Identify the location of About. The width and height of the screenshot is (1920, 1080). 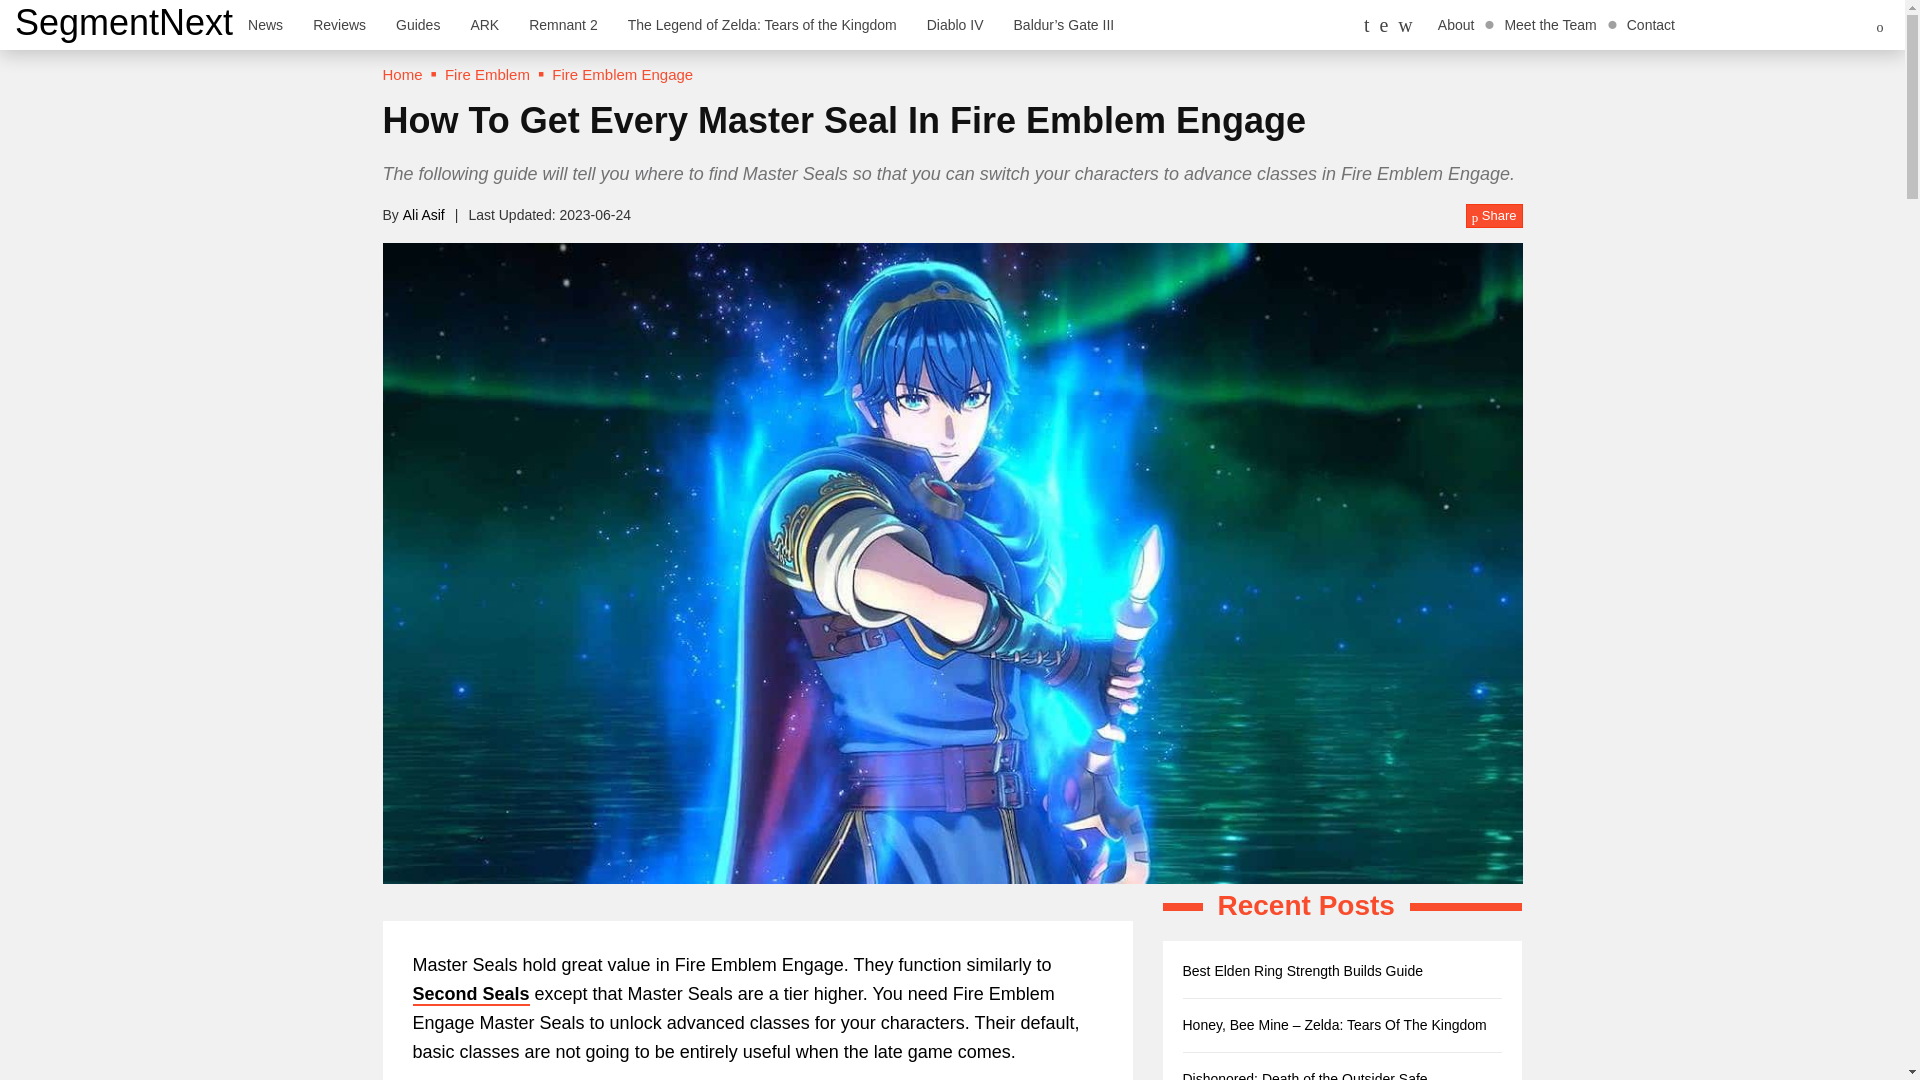
(1456, 24).